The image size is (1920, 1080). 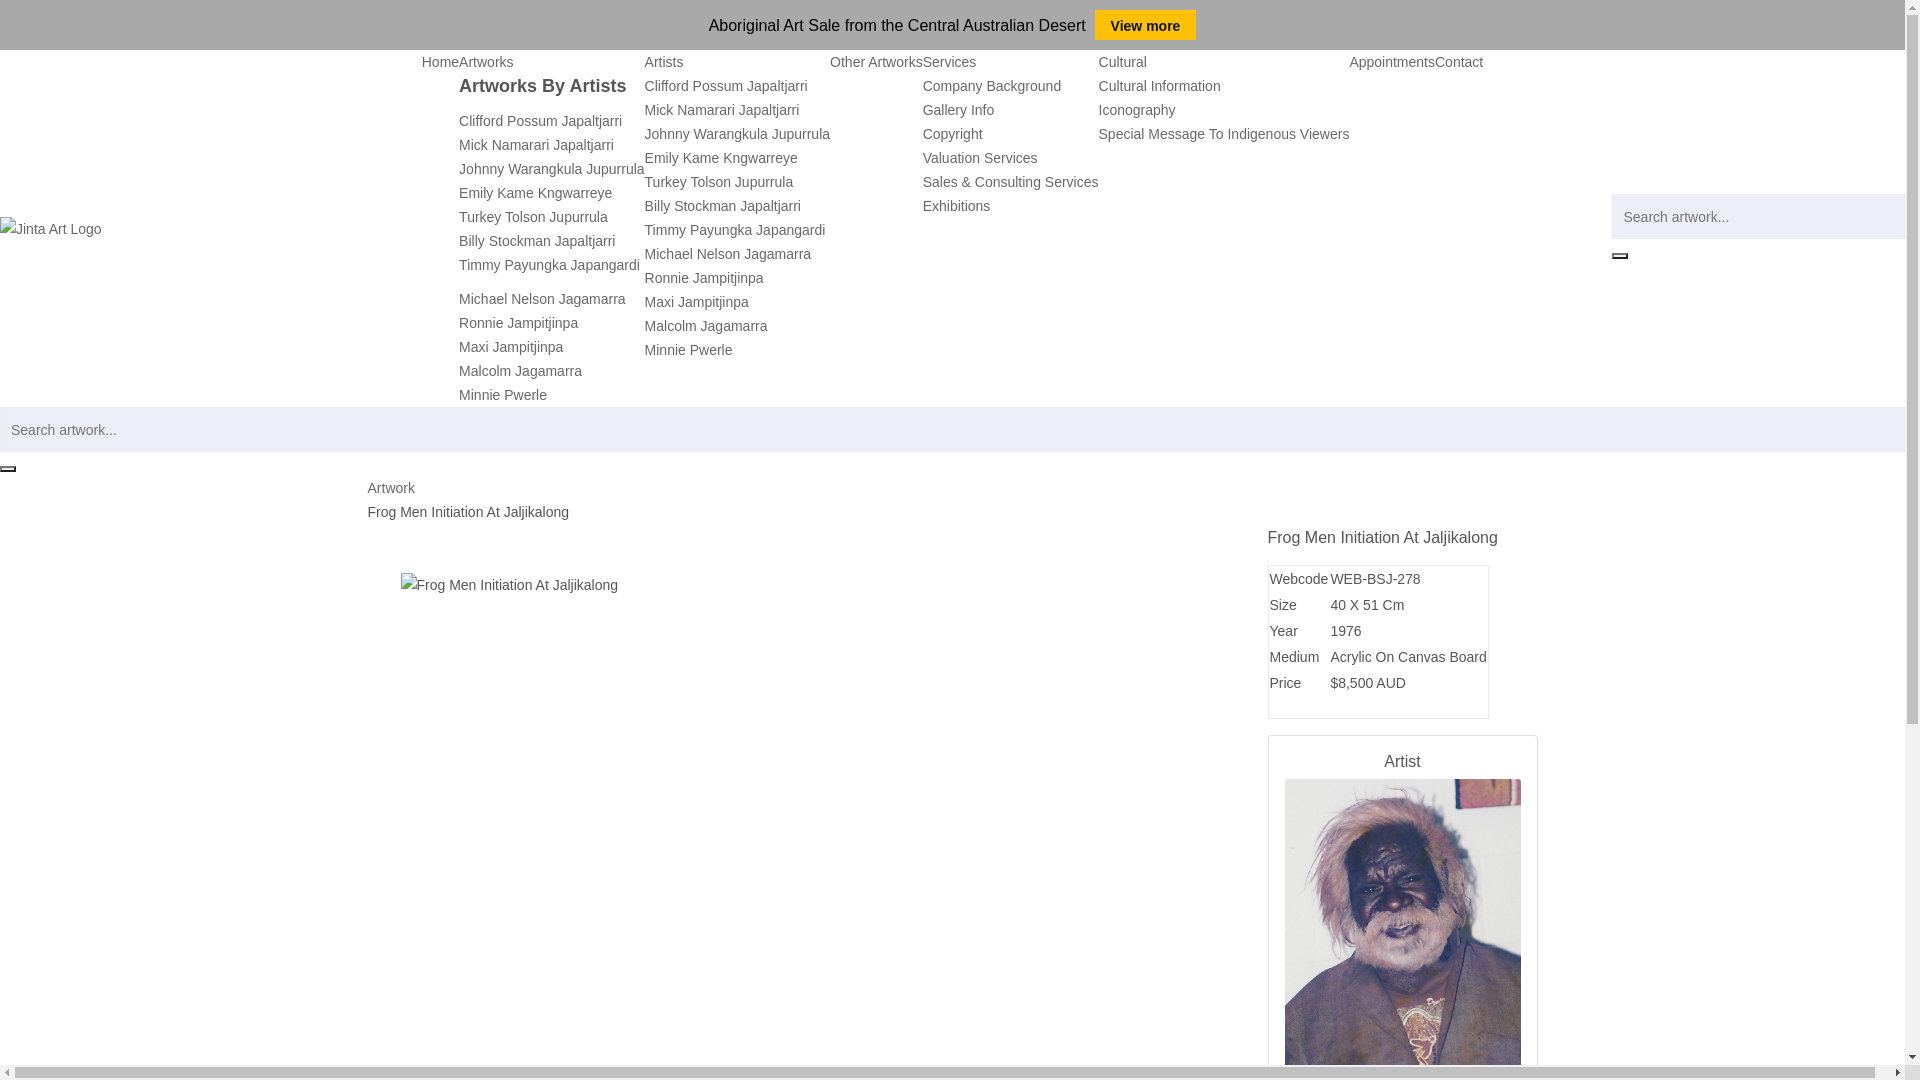 I want to click on Timmy Payungka Japangardi, so click(x=550, y=265).